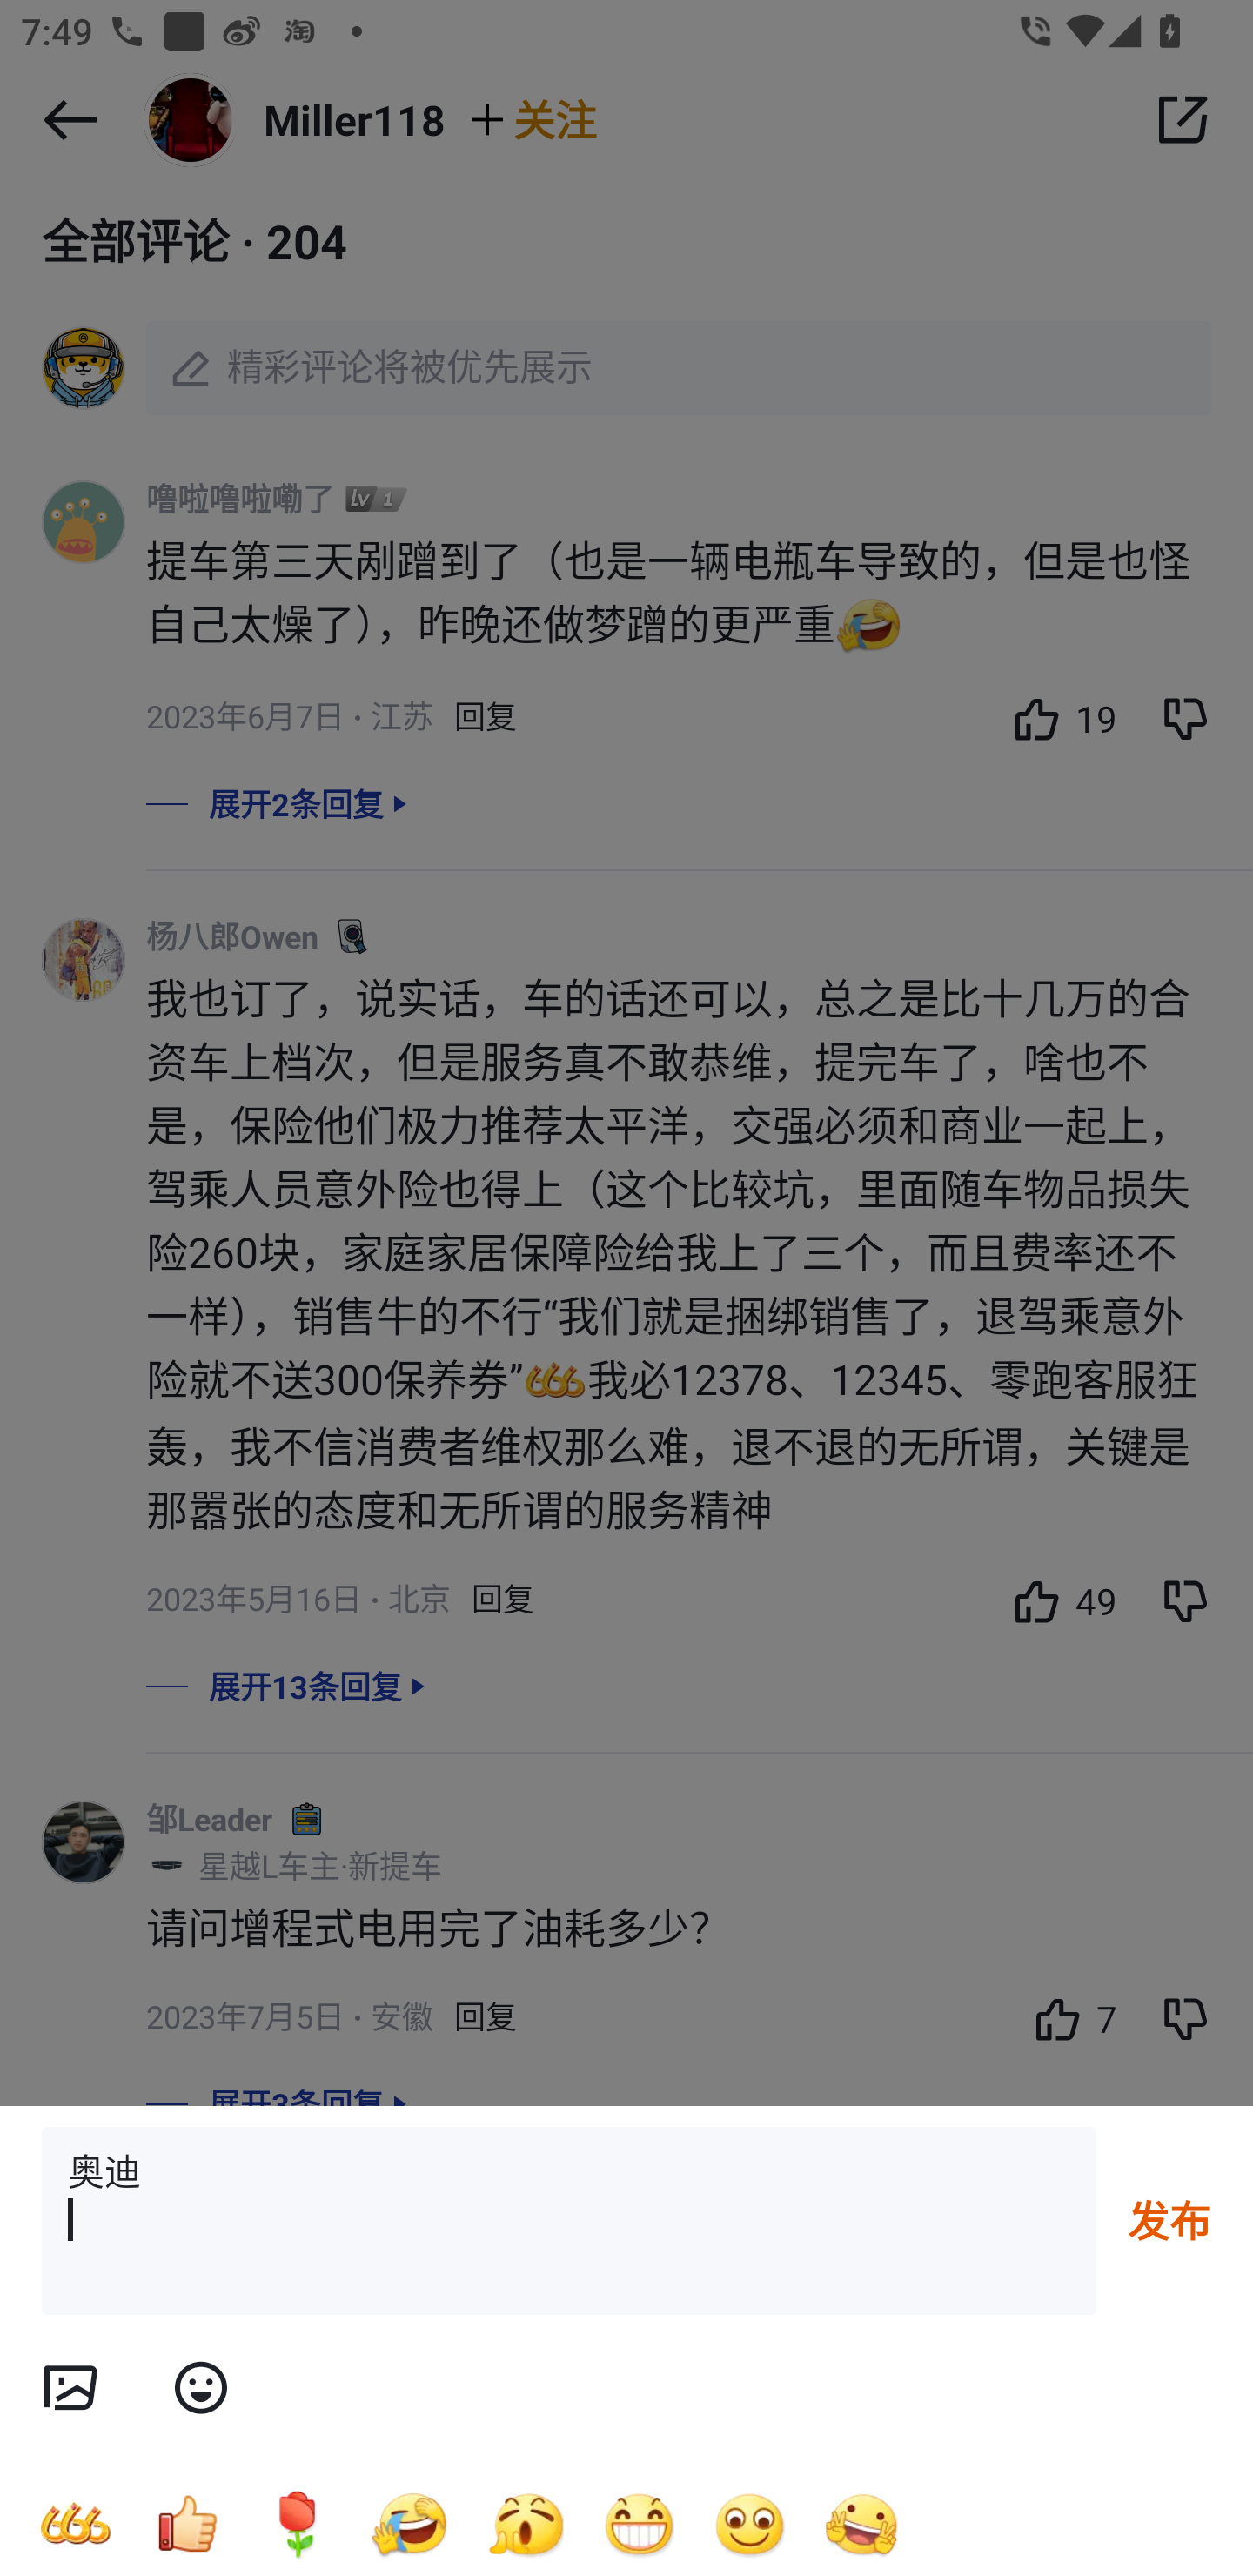 This screenshot has height=2576, width=1253. I want to click on , so click(200, 2388).